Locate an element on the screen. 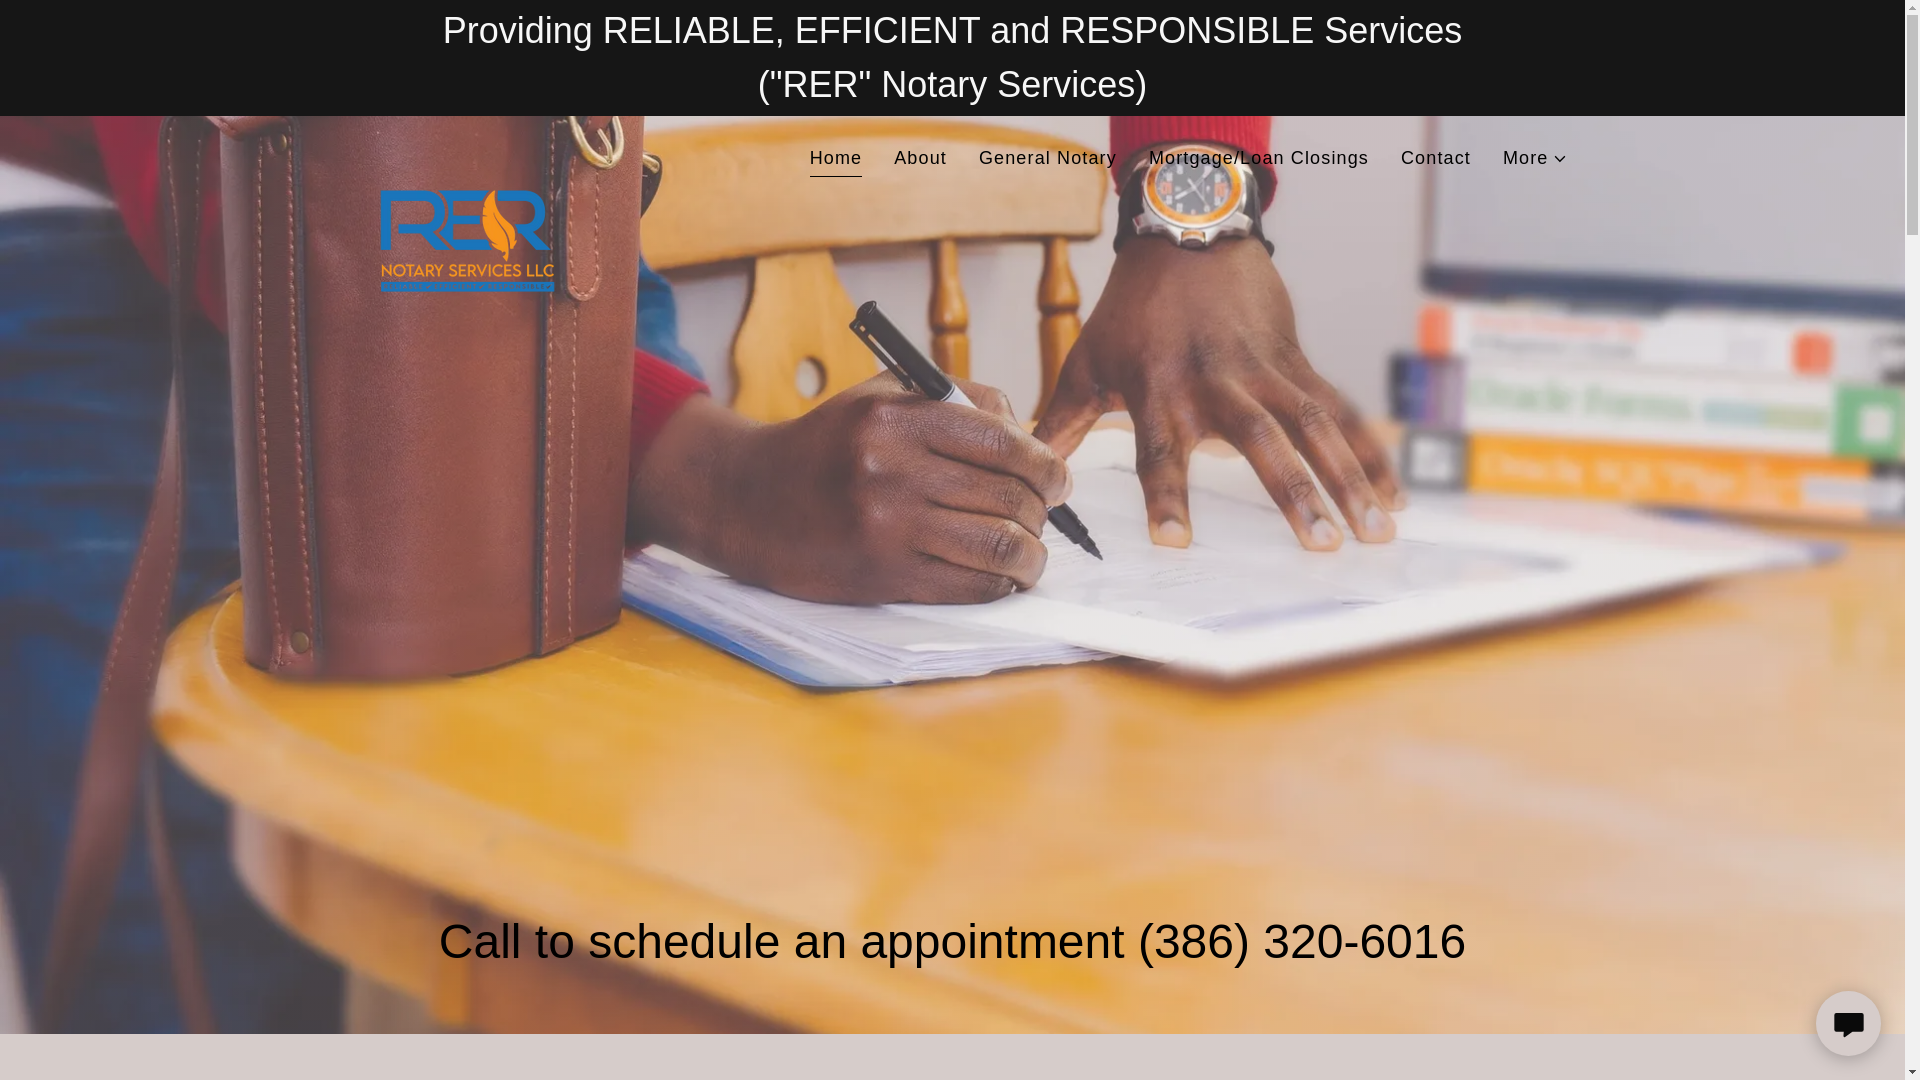  Home is located at coordinates (836, 160).